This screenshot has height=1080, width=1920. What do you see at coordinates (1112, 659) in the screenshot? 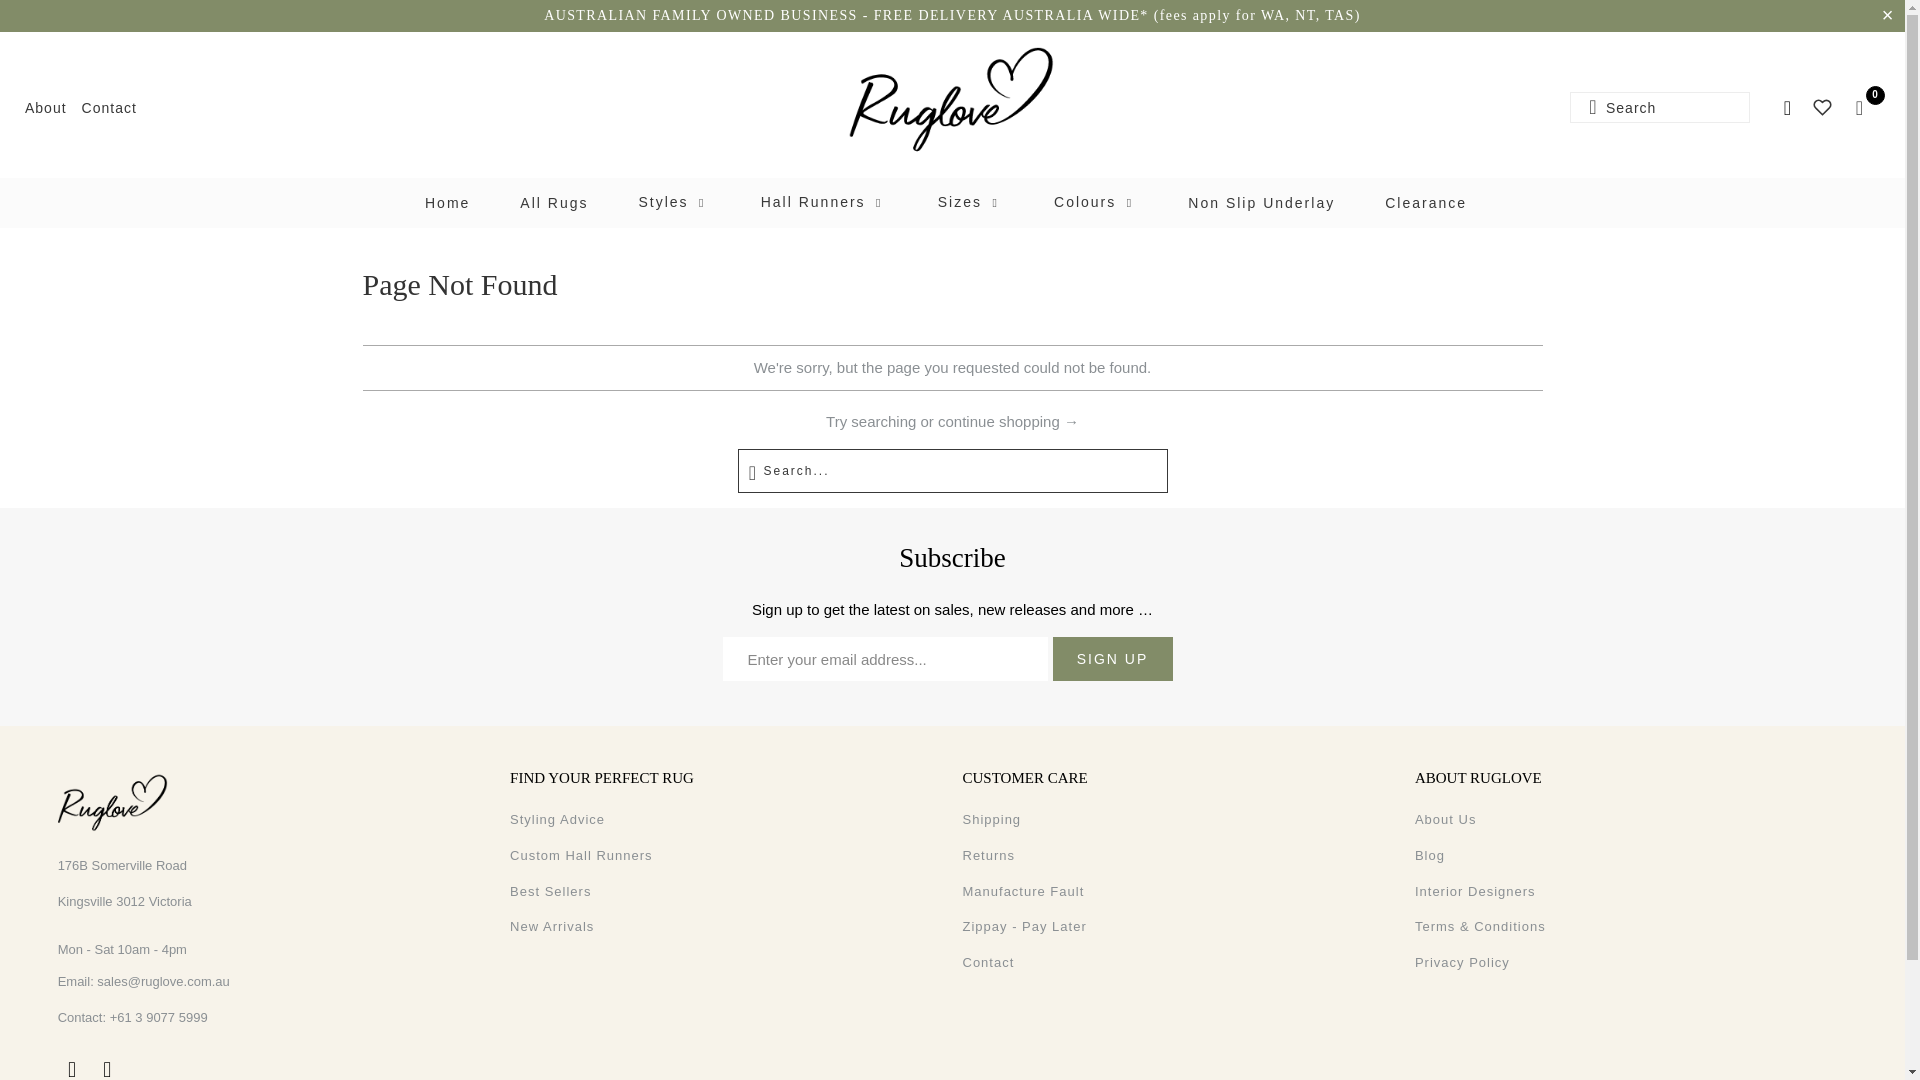
I see `Sign Up` at bounding box center [1112, 659].